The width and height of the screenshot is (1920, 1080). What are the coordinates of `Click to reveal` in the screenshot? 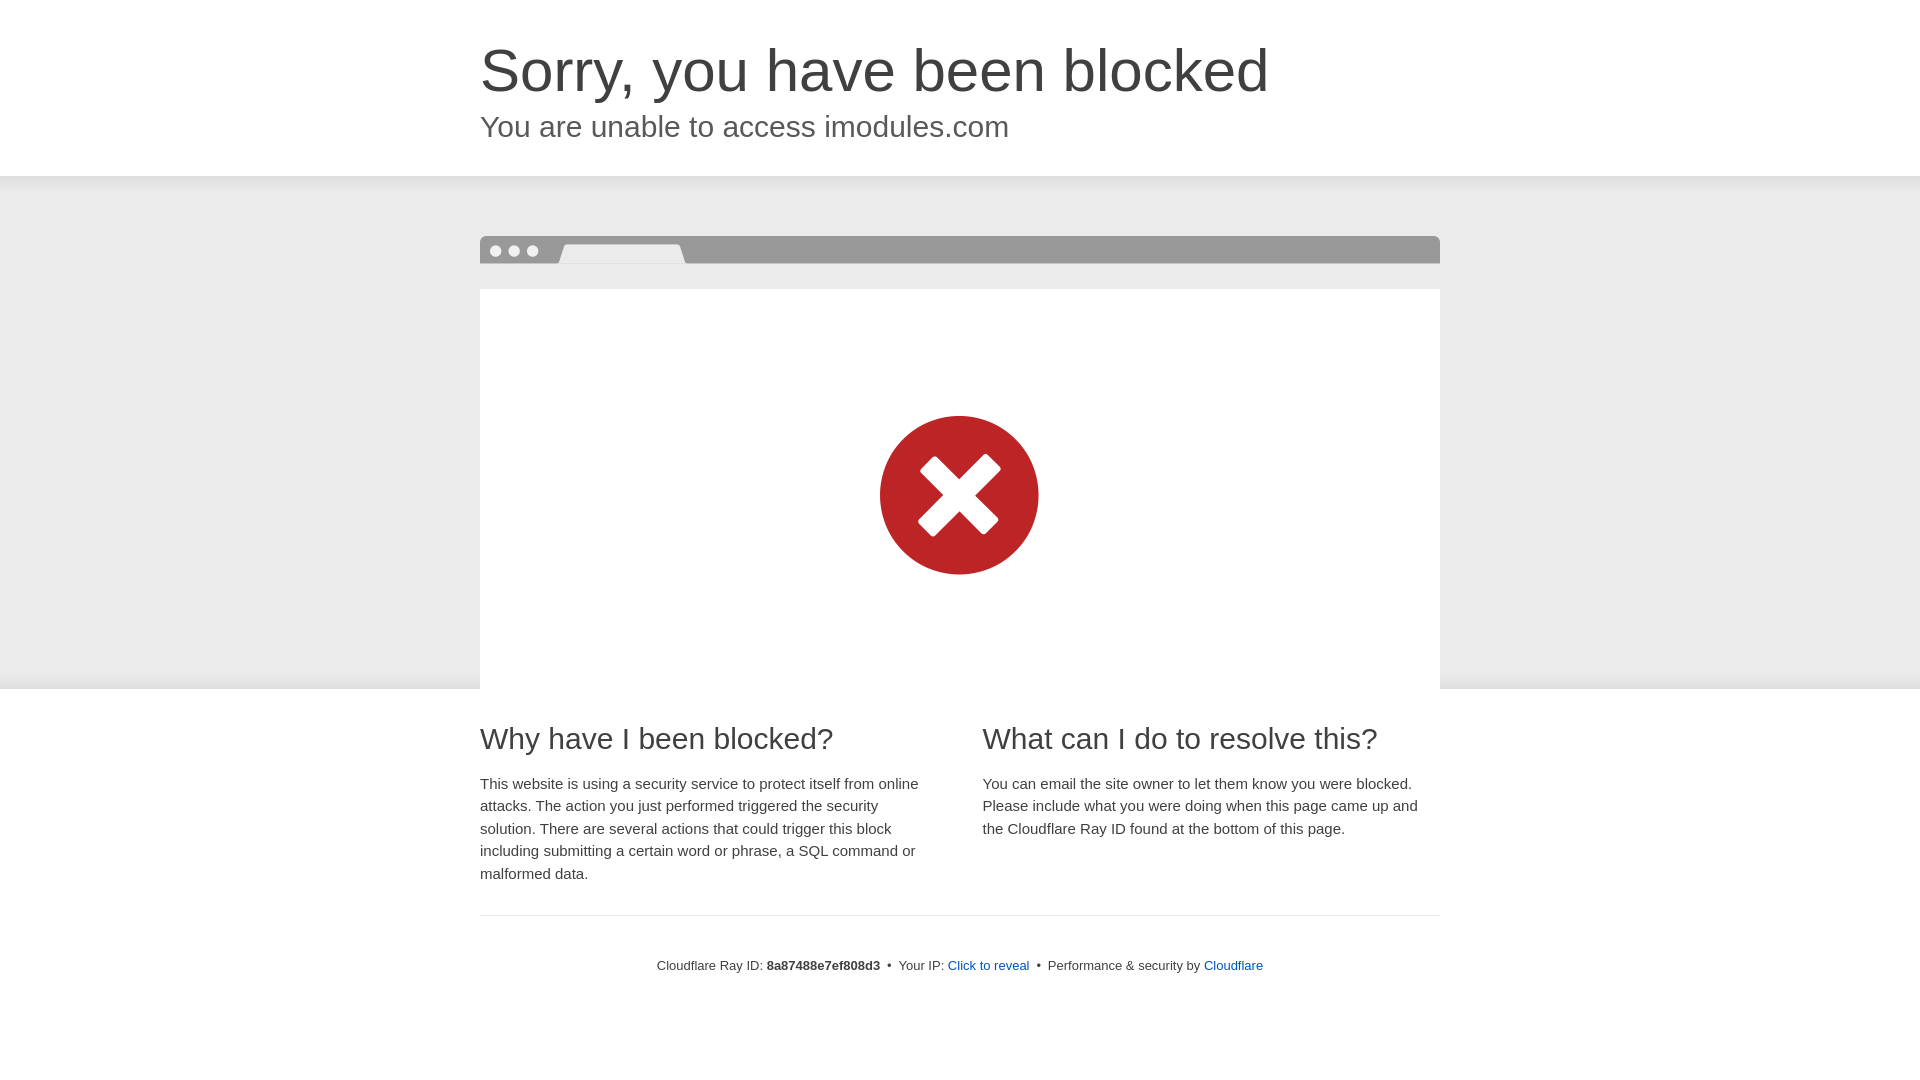 It's located at (988, 966).